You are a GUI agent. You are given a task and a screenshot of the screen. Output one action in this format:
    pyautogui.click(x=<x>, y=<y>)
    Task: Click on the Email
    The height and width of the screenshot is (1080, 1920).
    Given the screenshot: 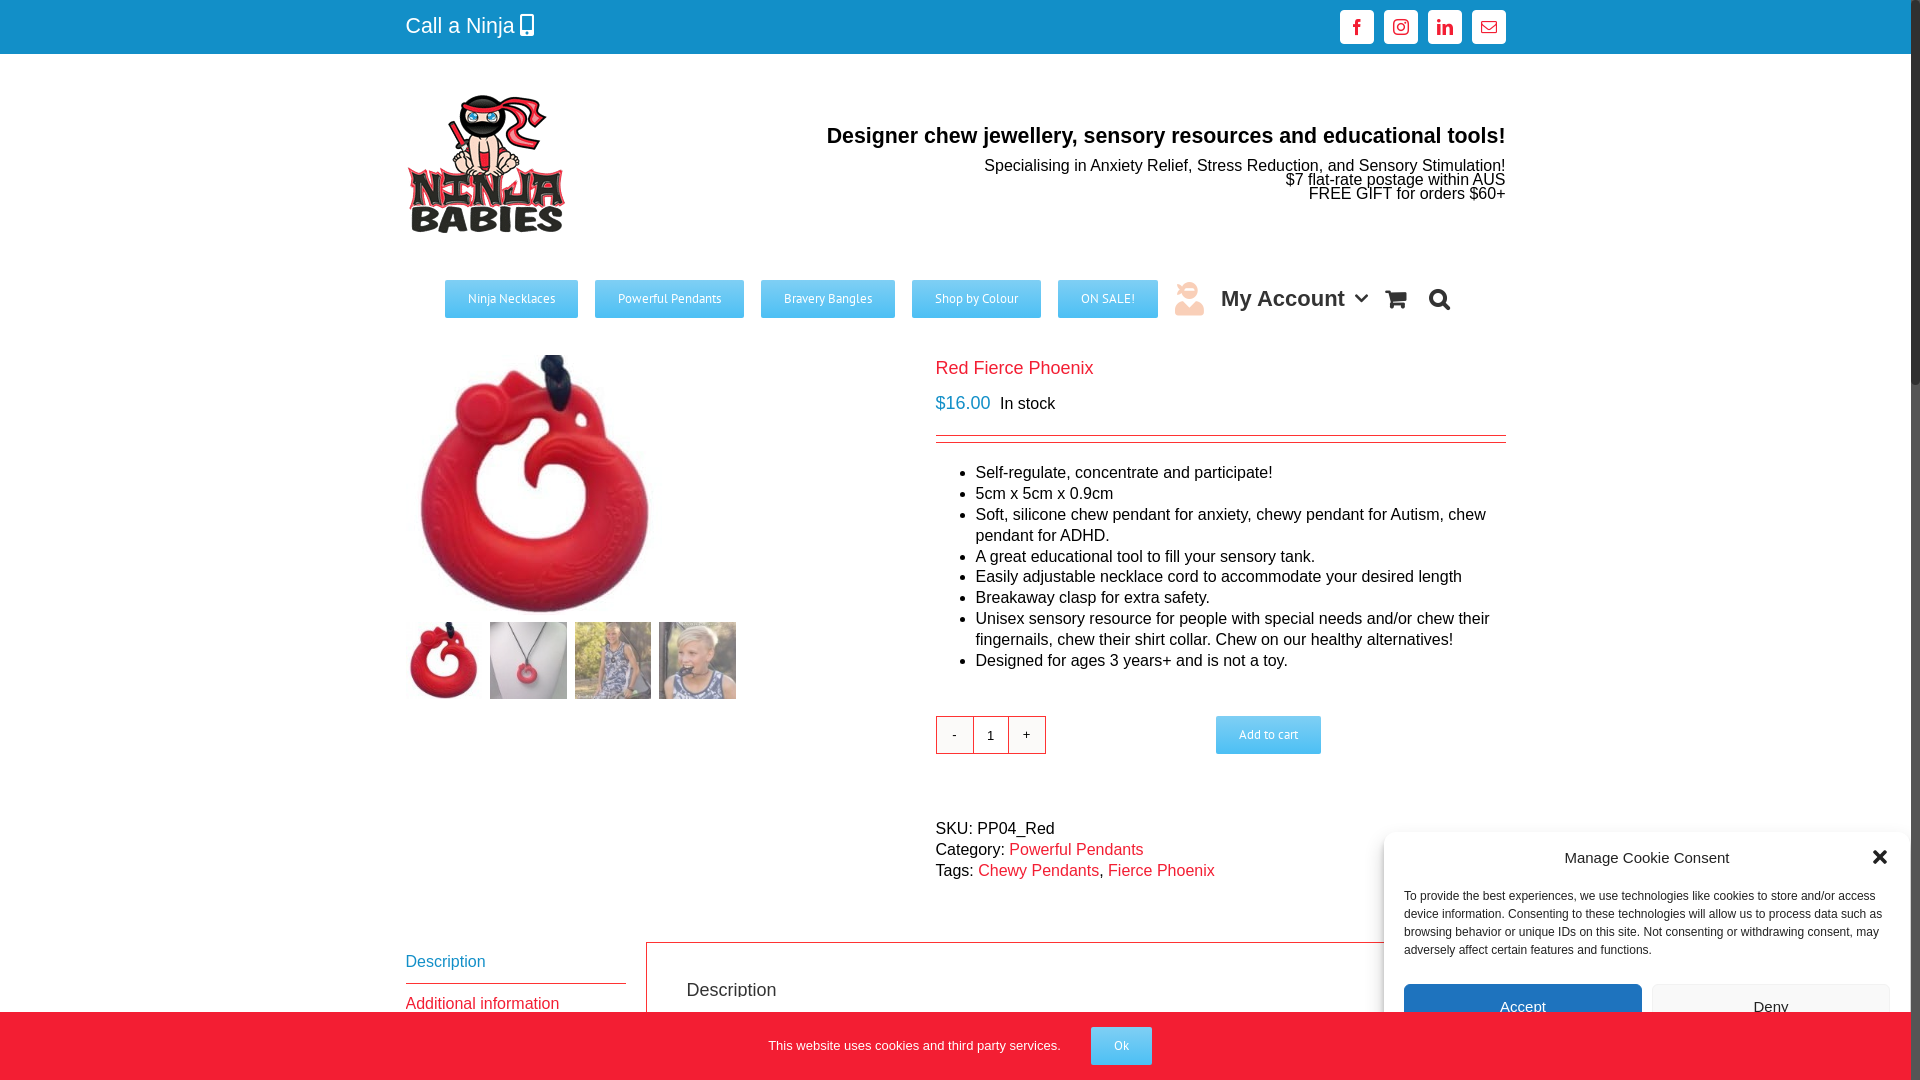 What is the action you would take?
    pyautogui.click(x=1489, y=27)
    